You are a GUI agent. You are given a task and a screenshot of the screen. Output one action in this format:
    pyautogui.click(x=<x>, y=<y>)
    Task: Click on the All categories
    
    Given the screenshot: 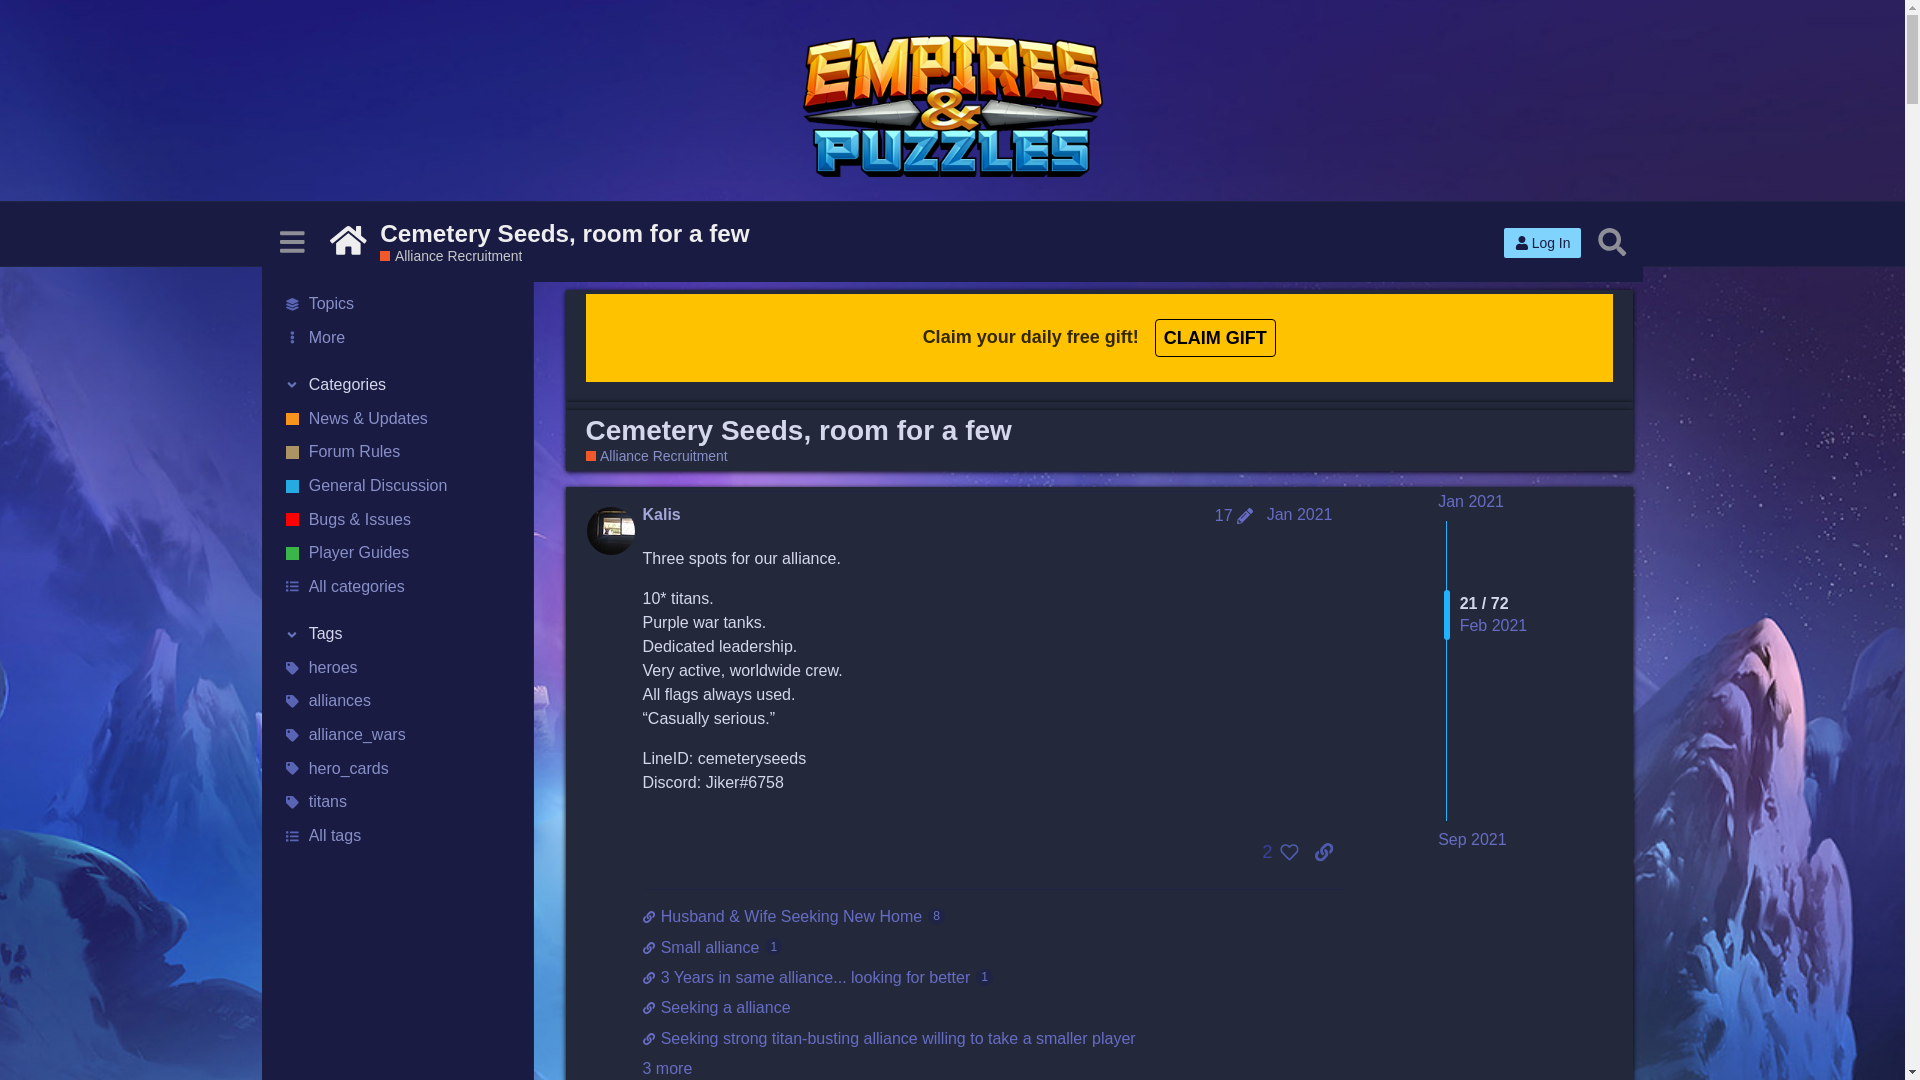 What is the action you would take?
    pyautogui.click(x=992, y=948)
    